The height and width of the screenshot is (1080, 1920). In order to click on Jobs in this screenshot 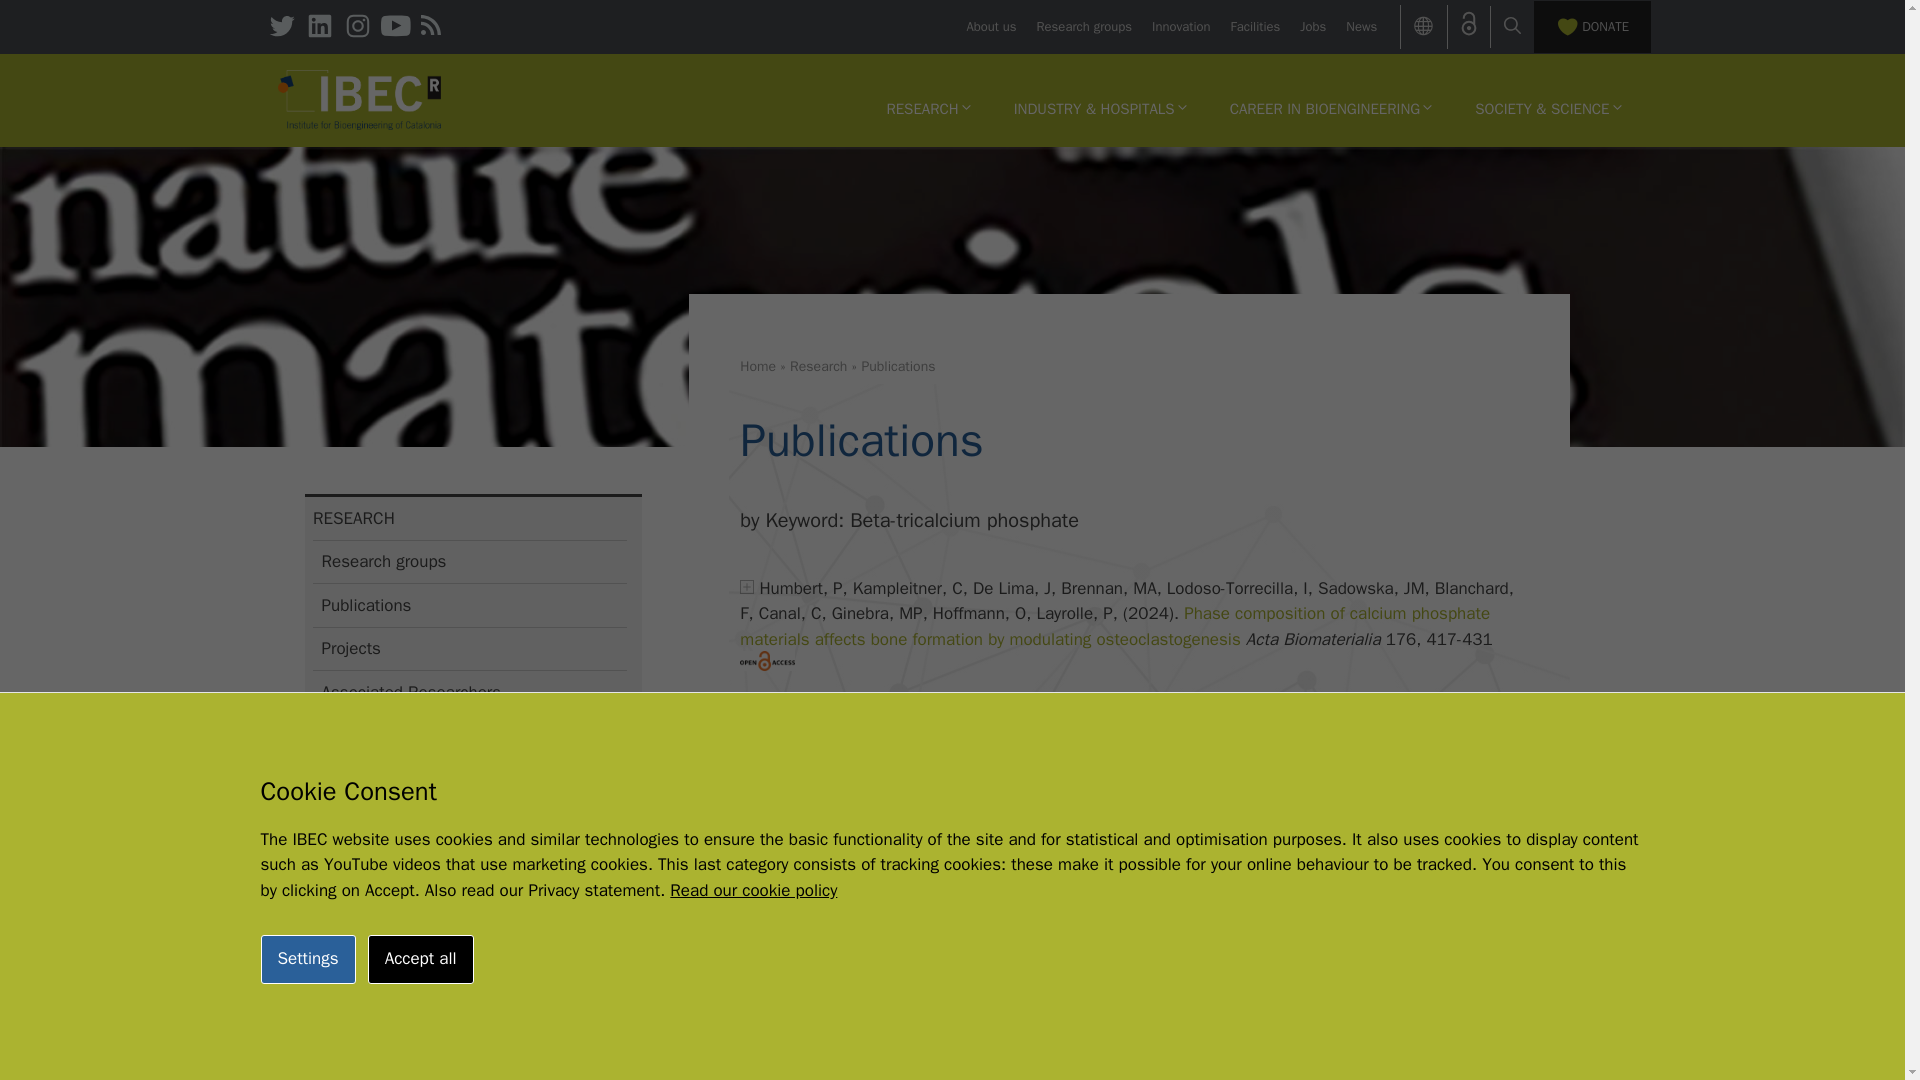, I will do `click(1312, 26)`.